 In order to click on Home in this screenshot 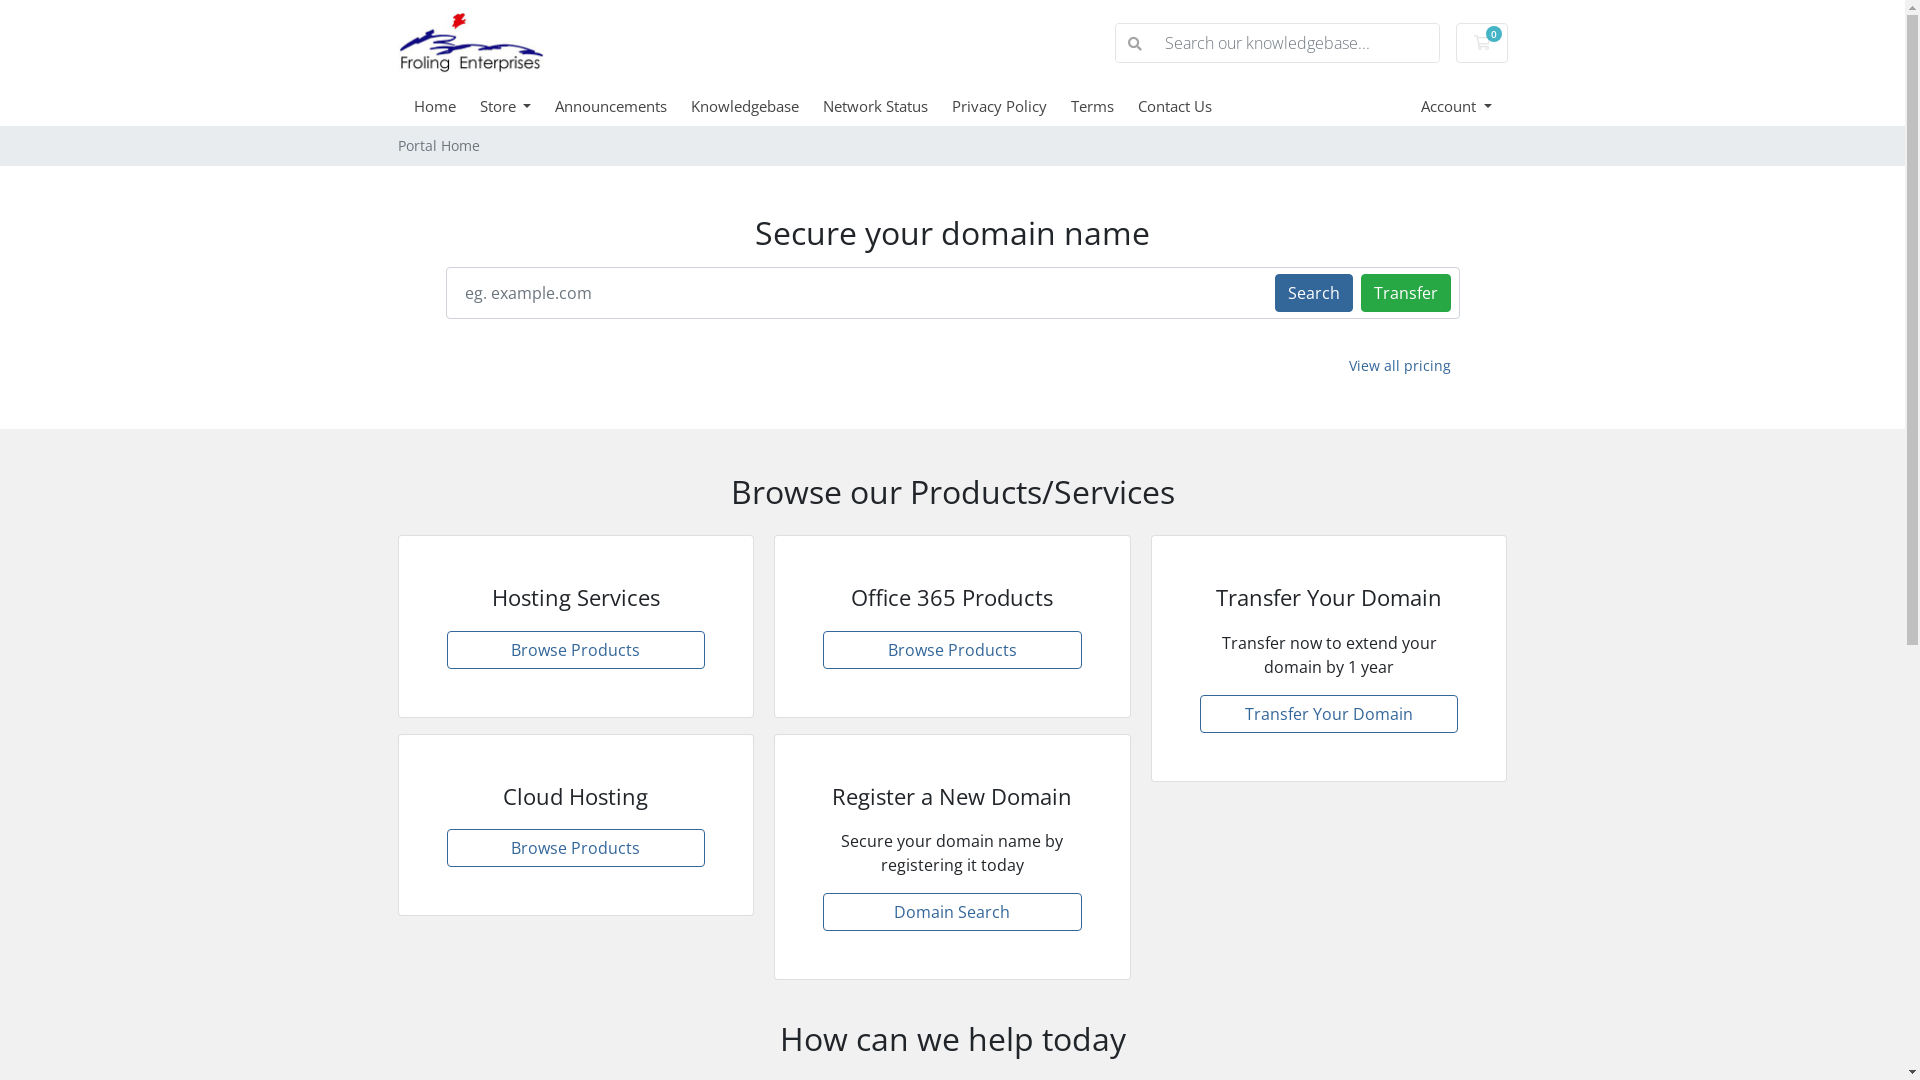, I will do `click(447, 106)`.